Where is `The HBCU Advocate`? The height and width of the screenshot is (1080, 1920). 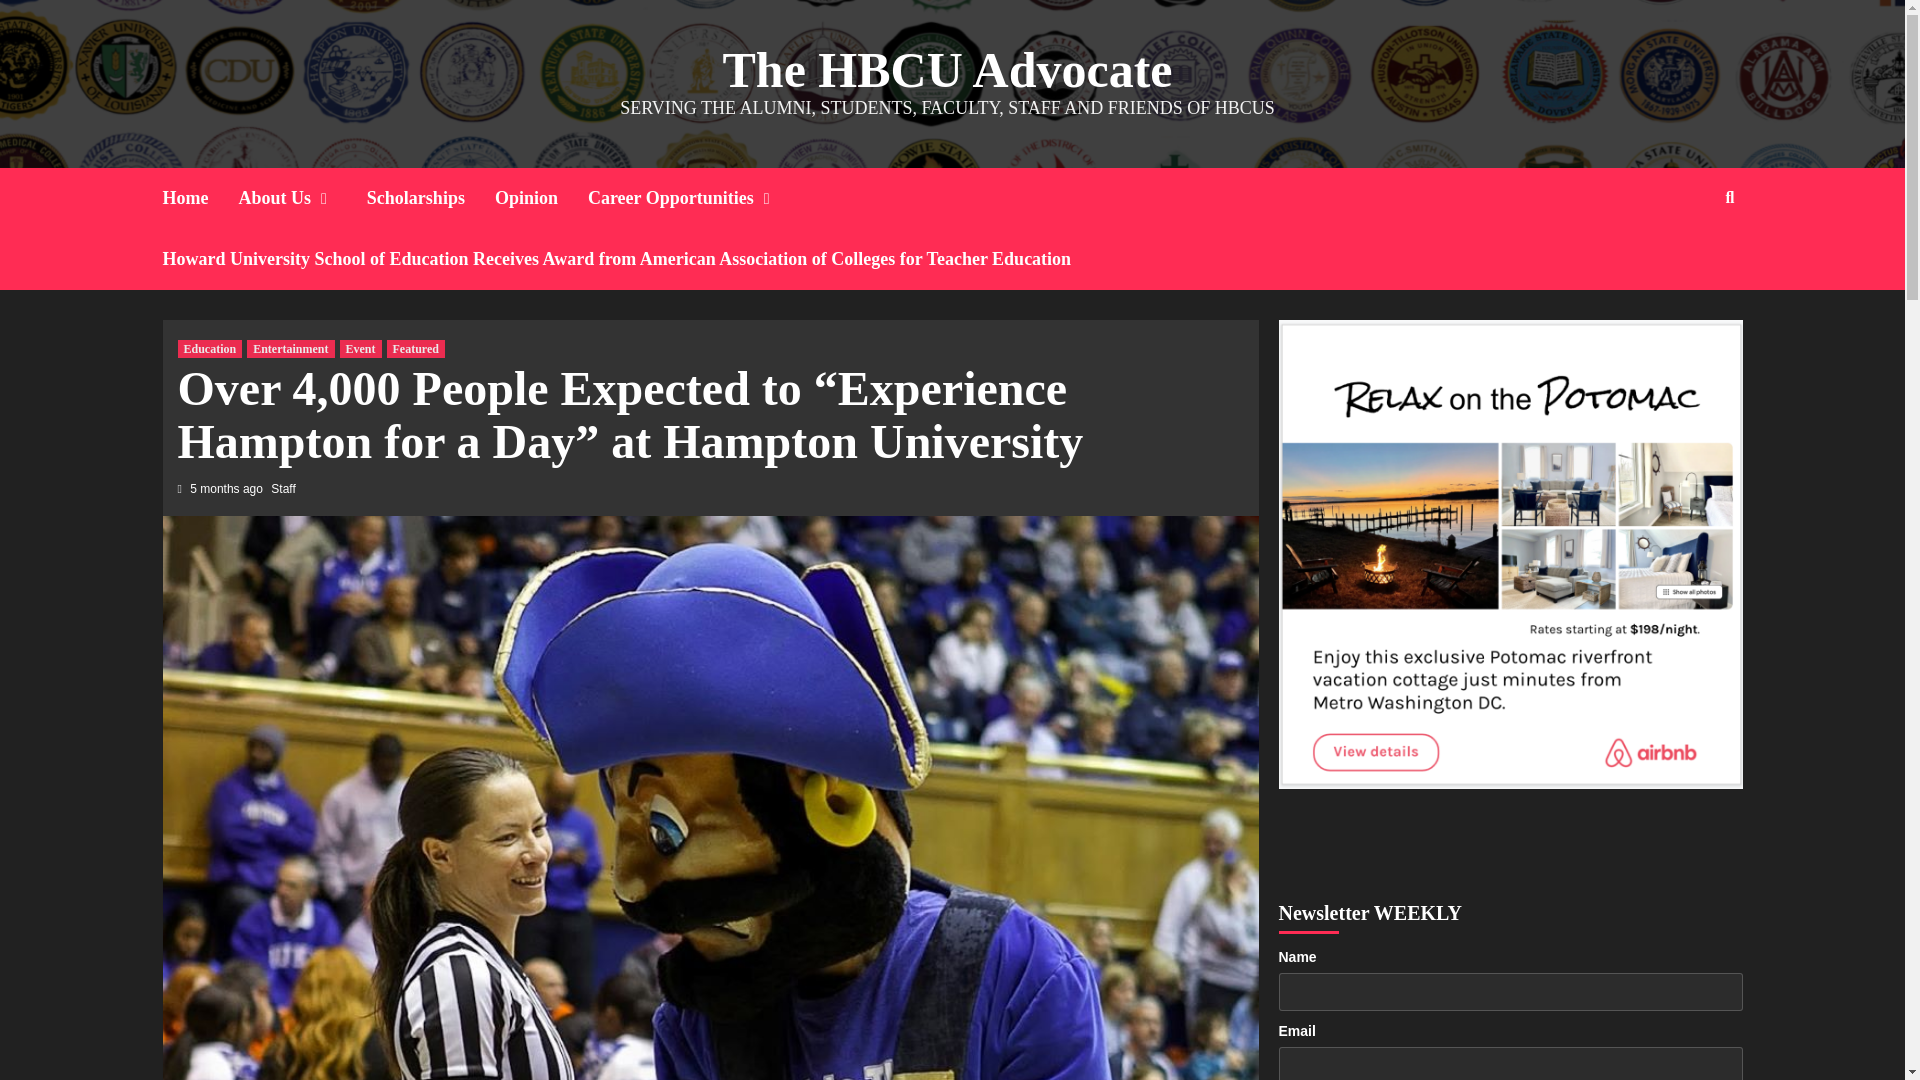
The HBCU Advocate is located at coordinates (946, 70).